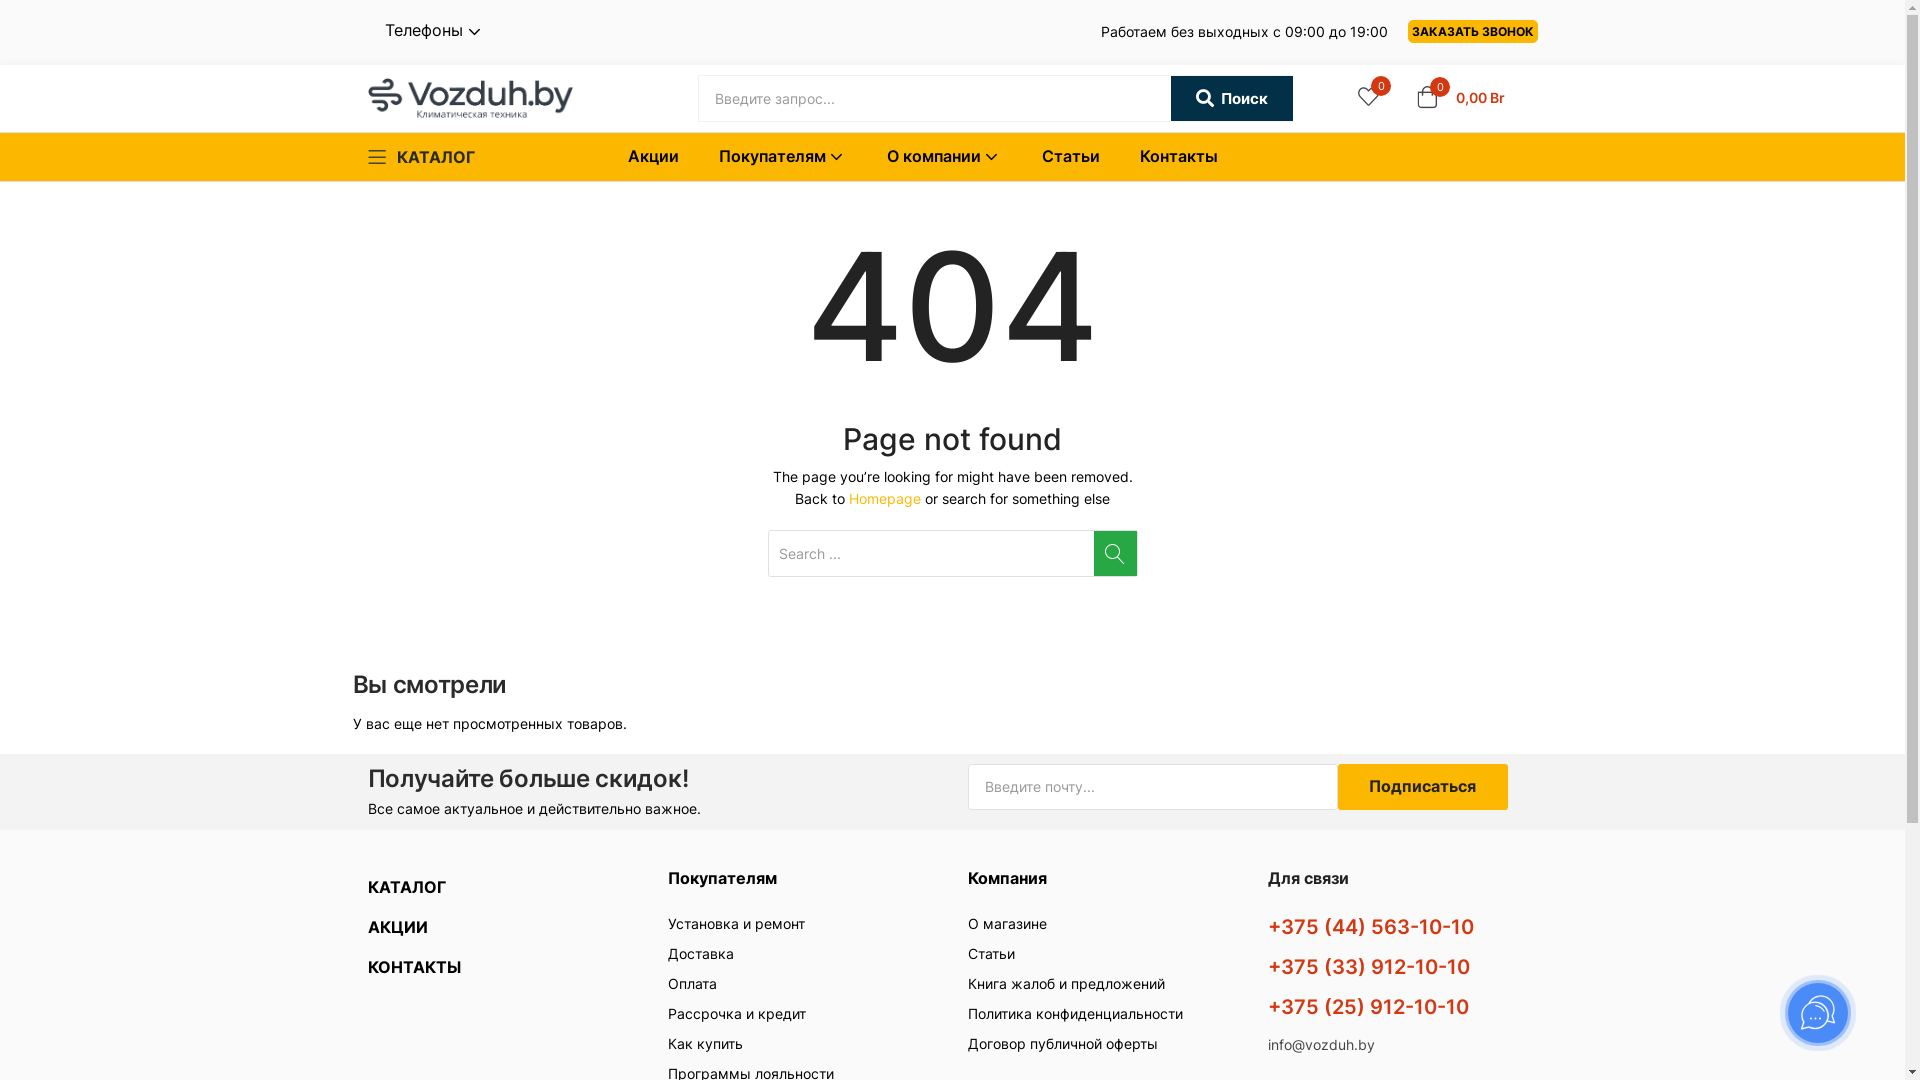  Describe the element at coordinates (1371, 927) in the screenshot. I see `+375 (44) 563-10-10` at that location.